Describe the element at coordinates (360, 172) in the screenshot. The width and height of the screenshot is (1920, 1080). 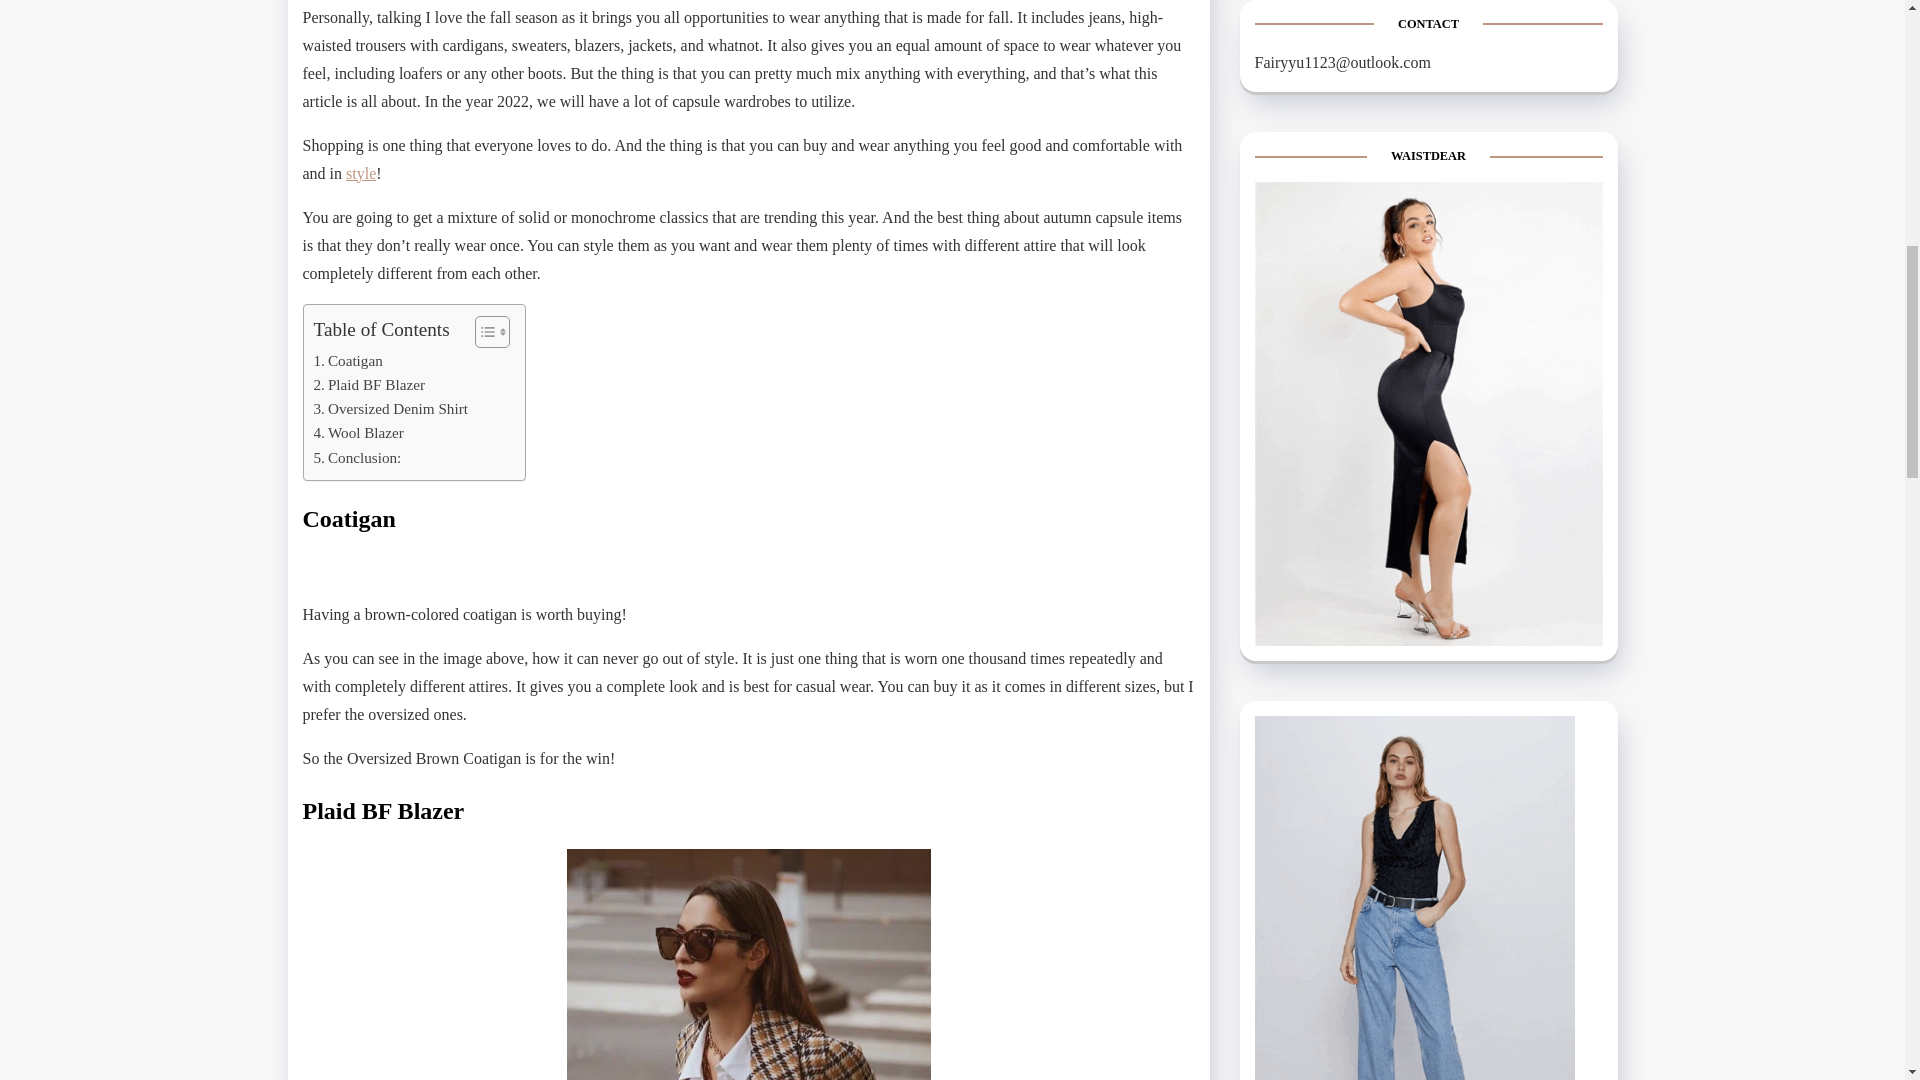
I see `style` at that location.